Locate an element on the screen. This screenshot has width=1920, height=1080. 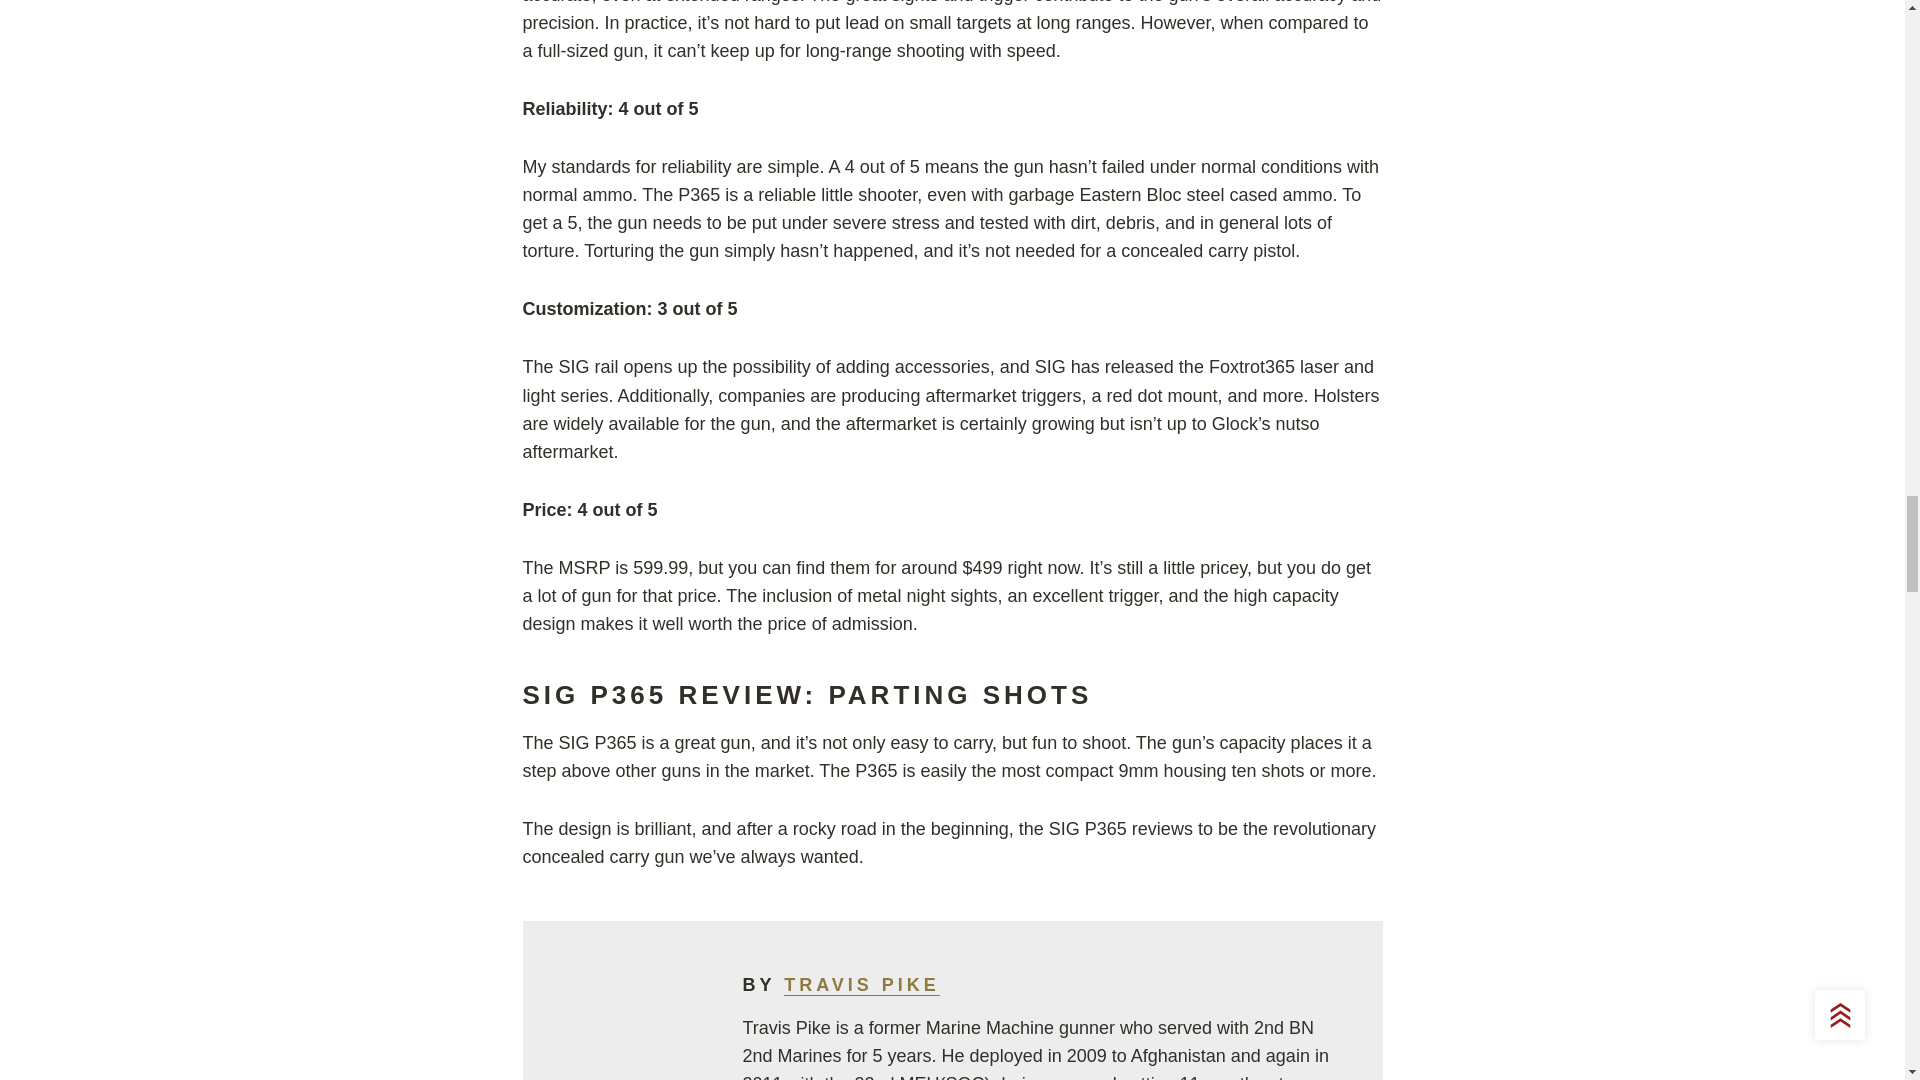
Posts by Travis Pike is located at coordinates (862, 985).